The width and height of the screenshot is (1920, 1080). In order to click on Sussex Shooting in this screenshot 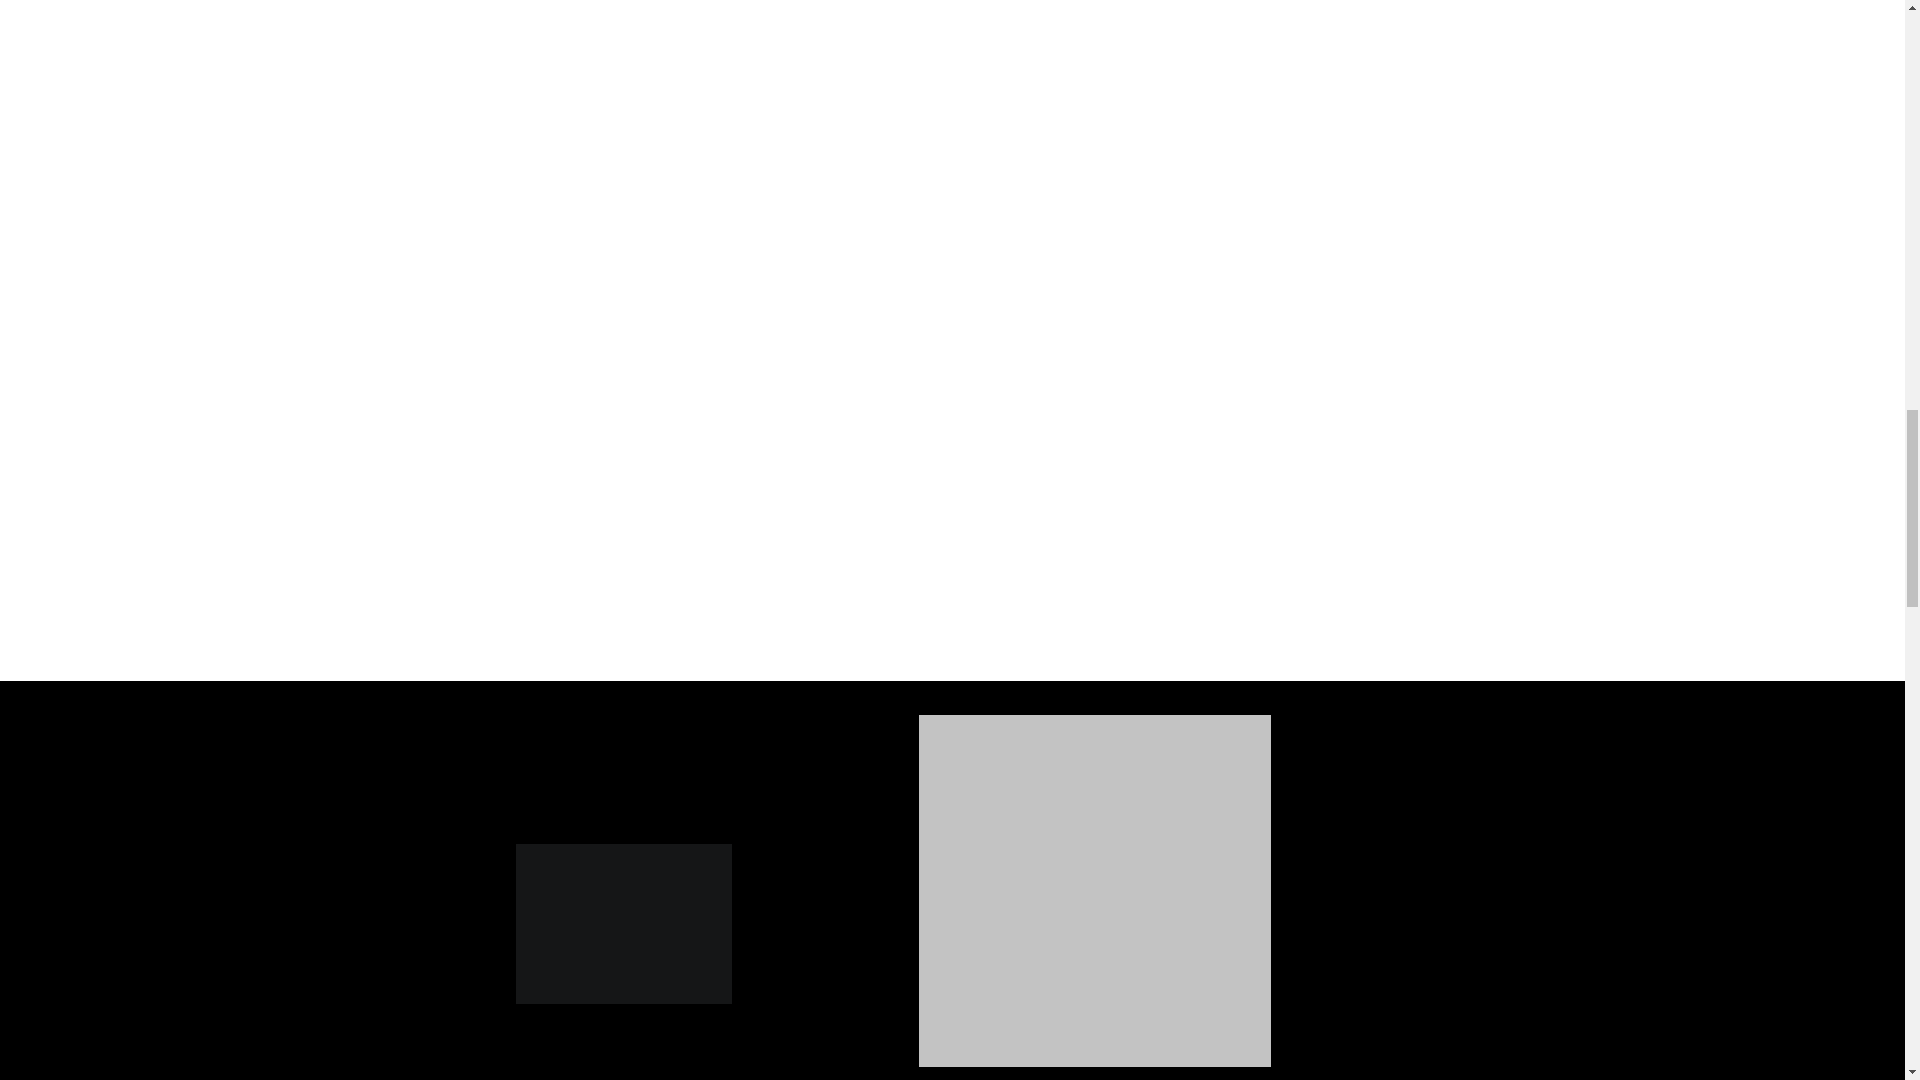, I will do `click(624, 922)`.